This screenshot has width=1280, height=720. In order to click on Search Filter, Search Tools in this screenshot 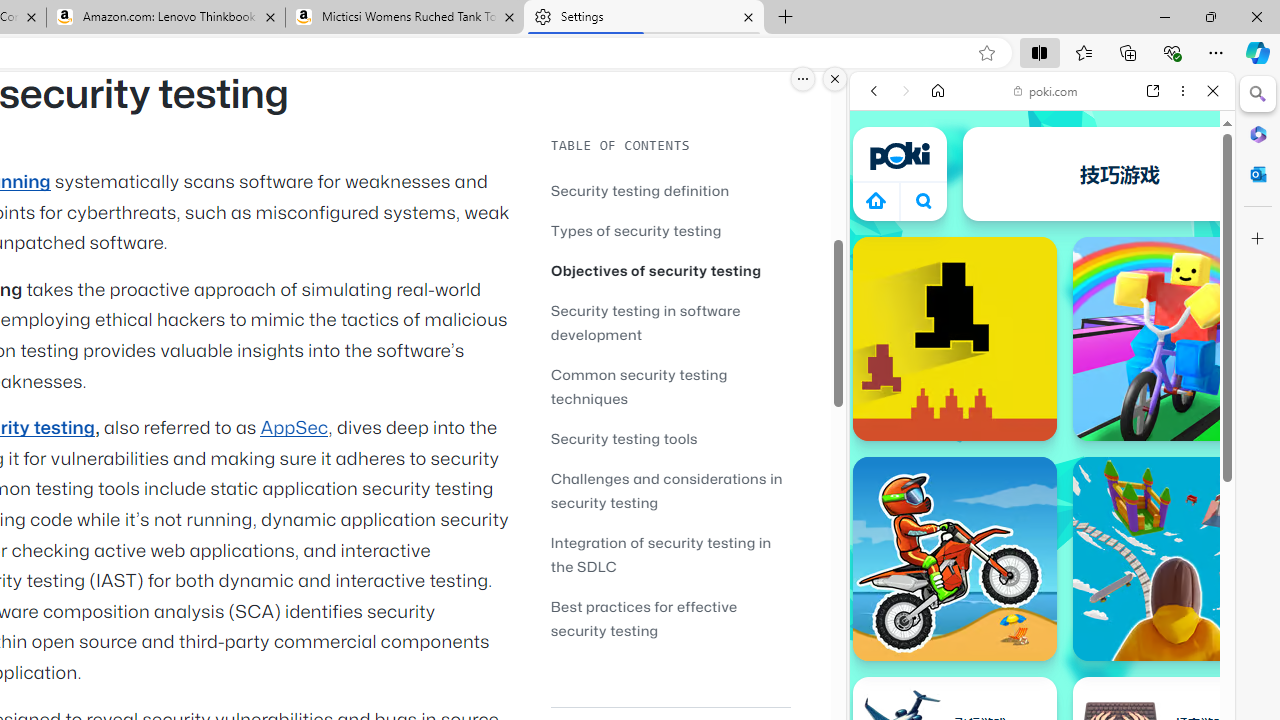, I will do `click(1093, 228)`.